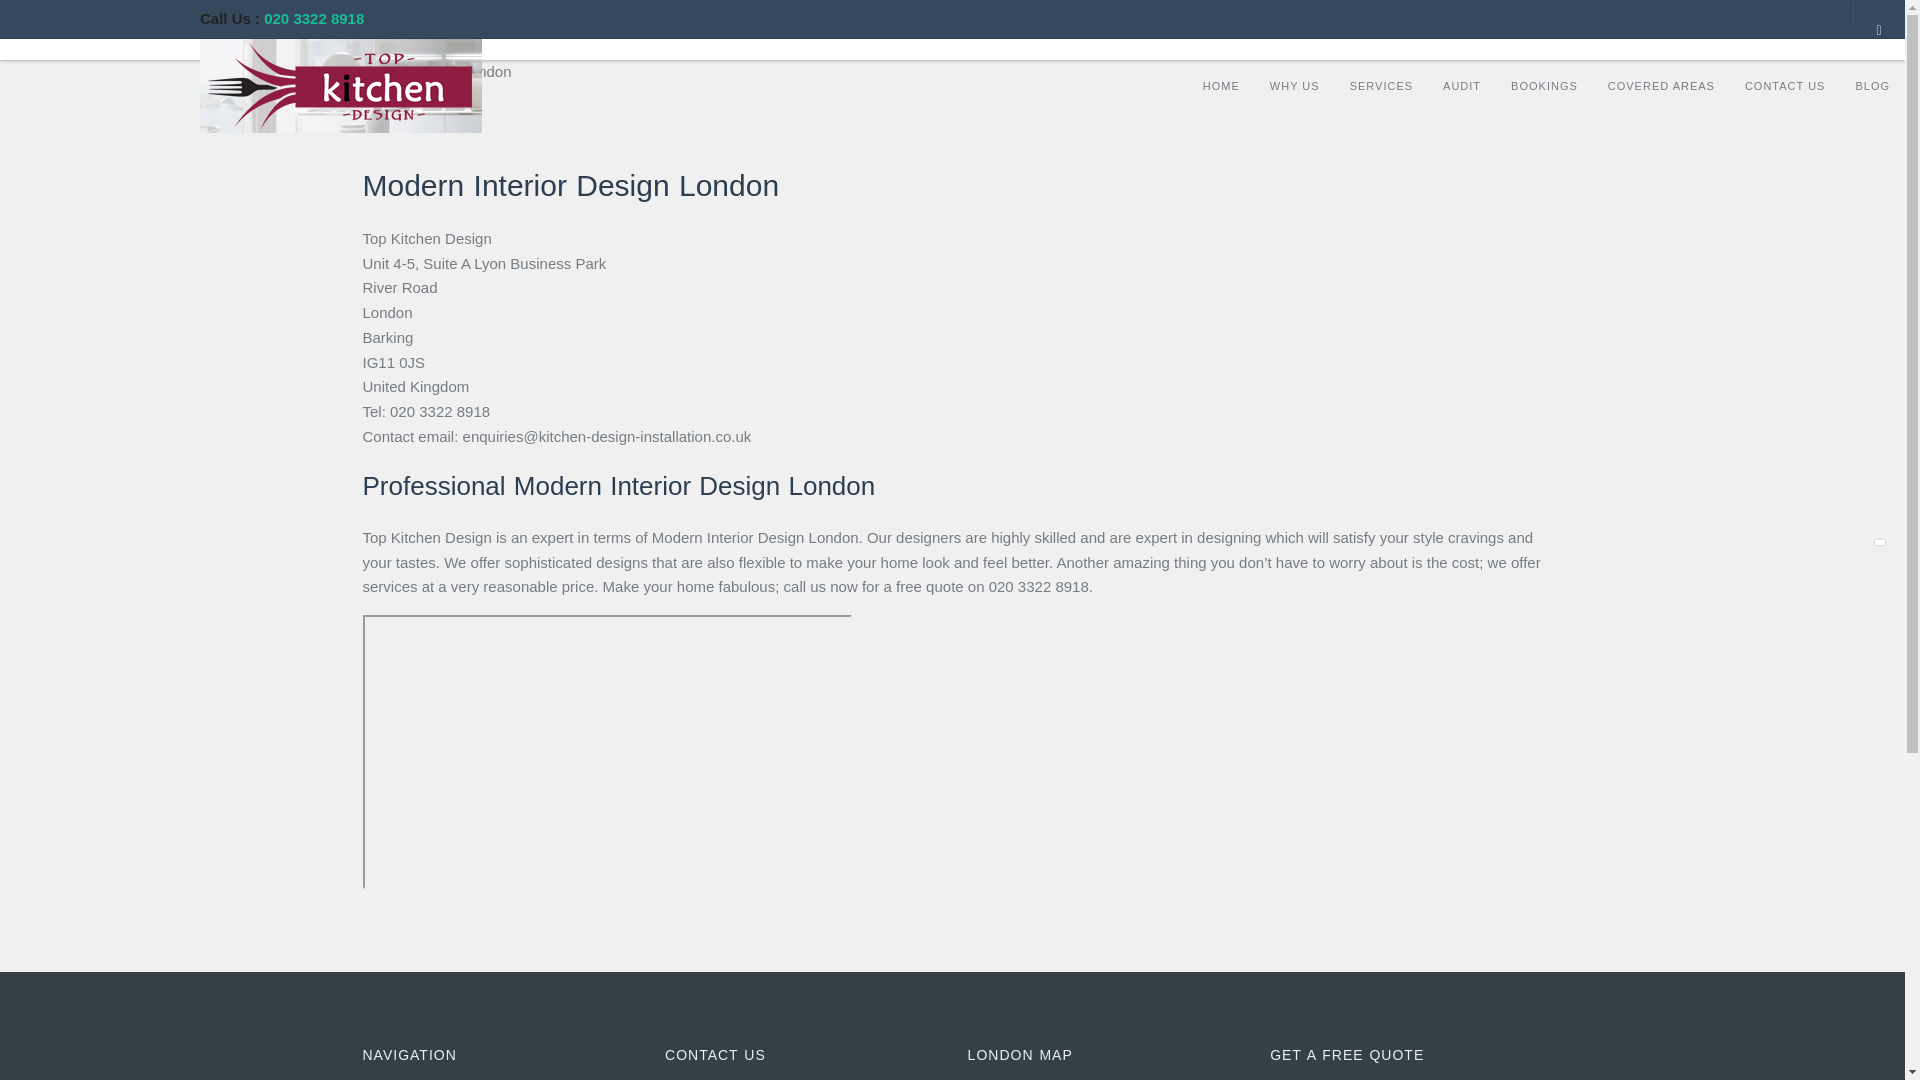 The height and width of the screenshot is (1080, 1920). I want to click on Call Us : 020 3322 8918, so click(282, 18).